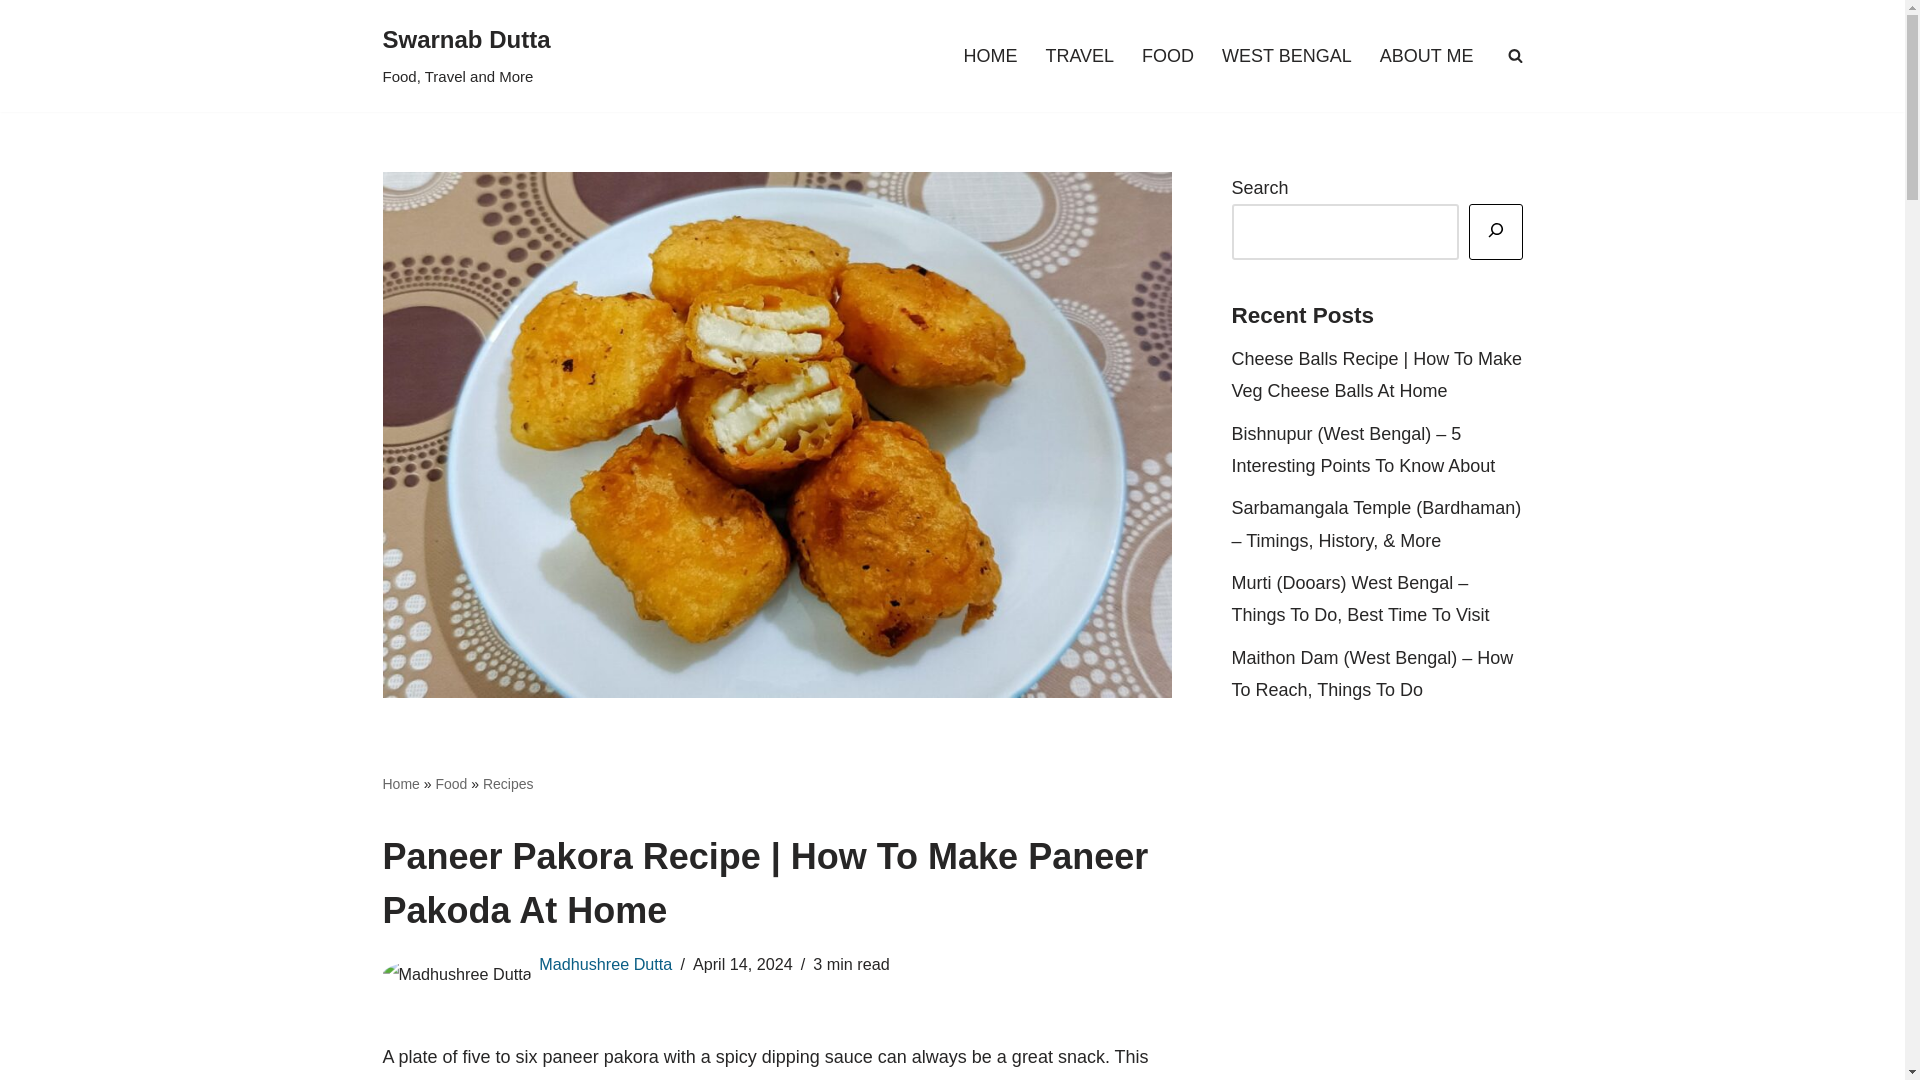 This screenshot has width=1920, height=1080. What do you see at coordinates (606, 964) in the screenshot?
I see `Posts by Madhushree Dutta` at bounding box center [606, 964].